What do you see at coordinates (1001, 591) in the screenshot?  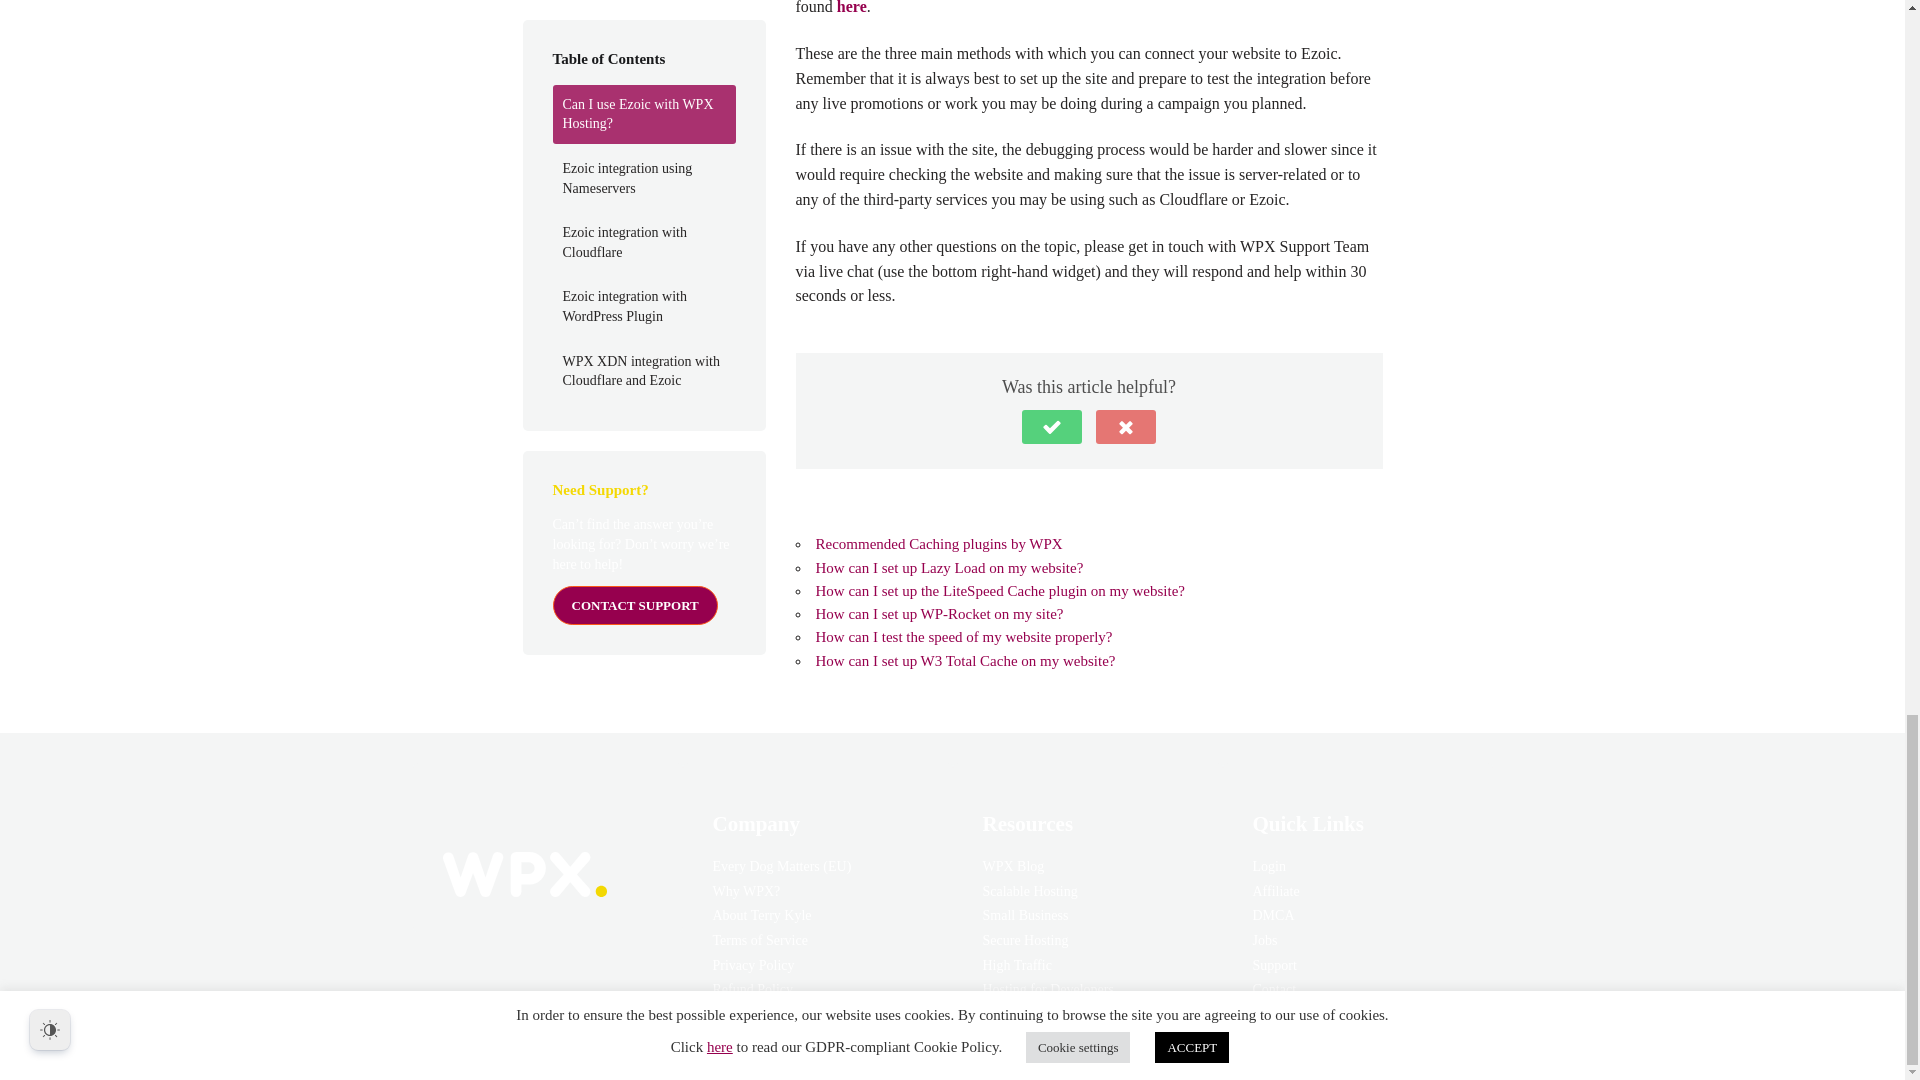 I see `How can I set up the LiteSpeed Cache plugin on my website?` at bounding box center [1001, 591].